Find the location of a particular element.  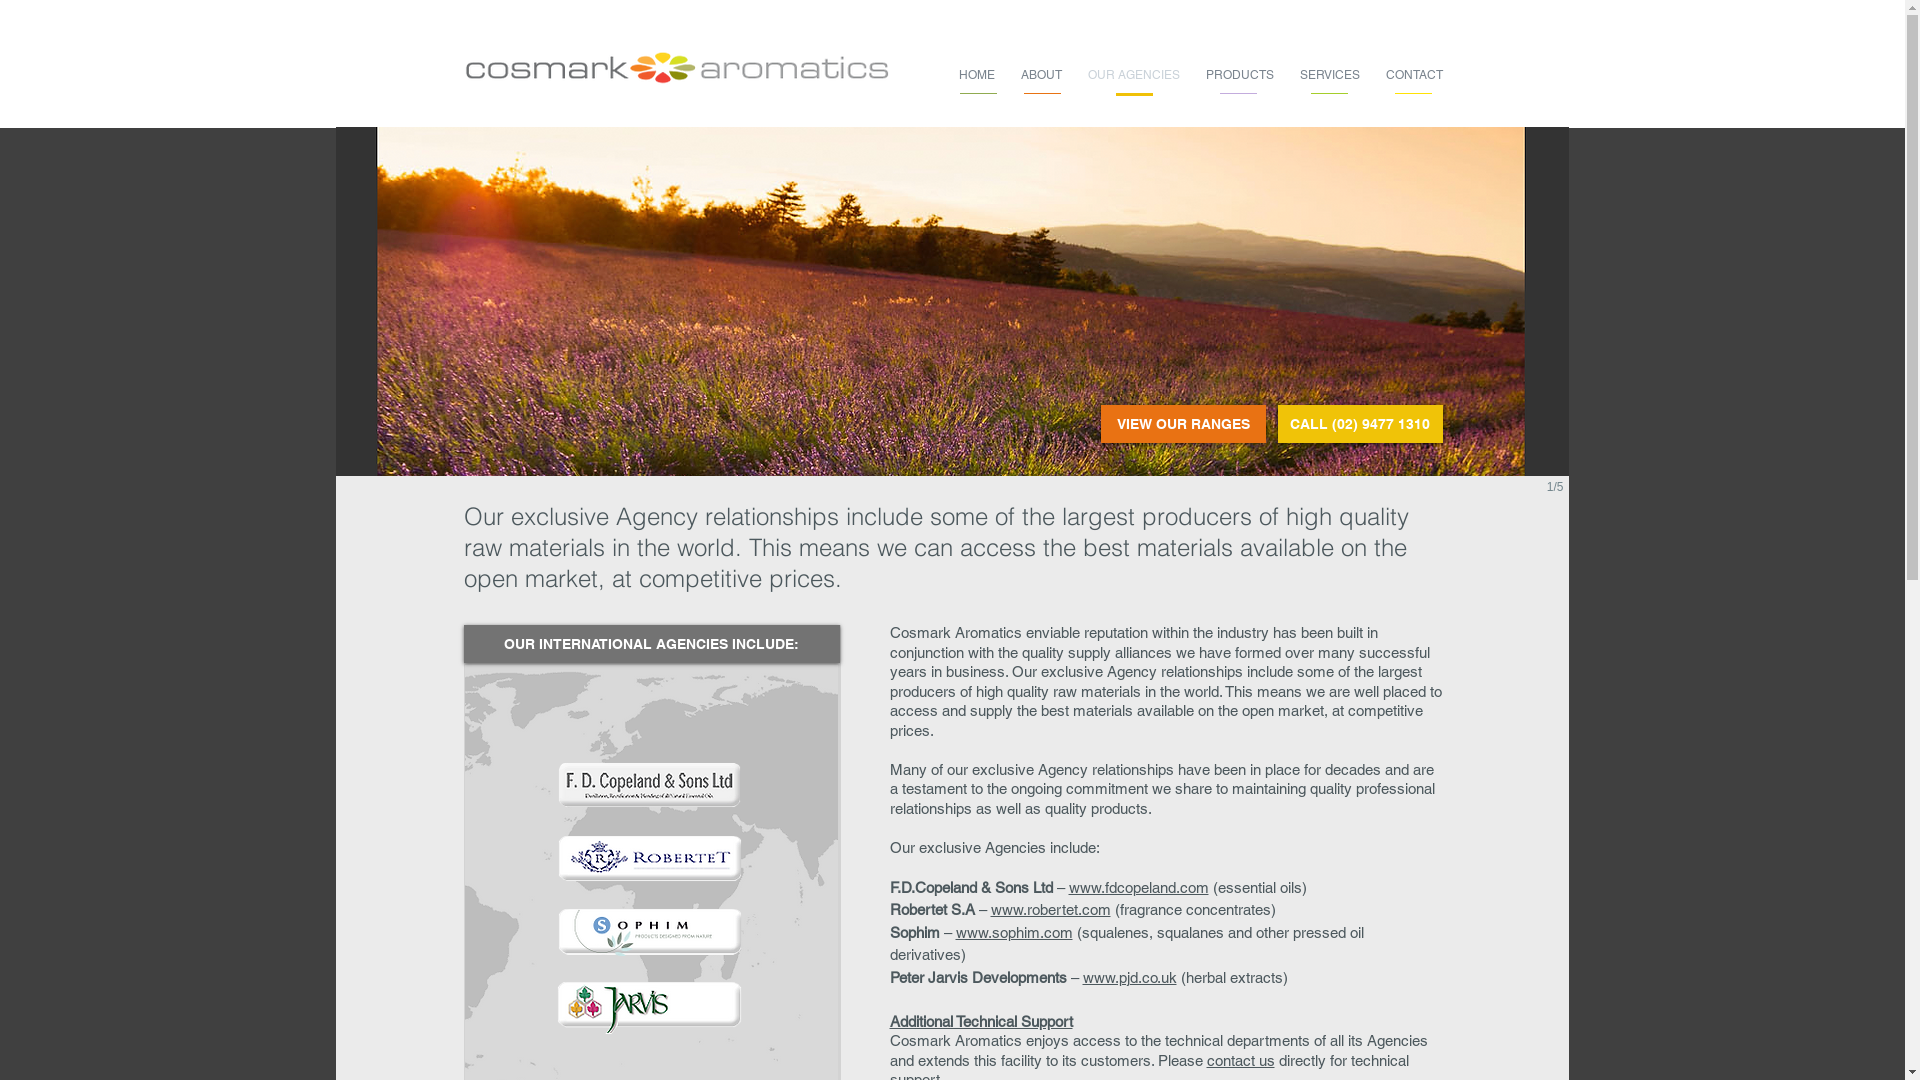

OUR AGENCIES is located at coordinates (1133, 75).